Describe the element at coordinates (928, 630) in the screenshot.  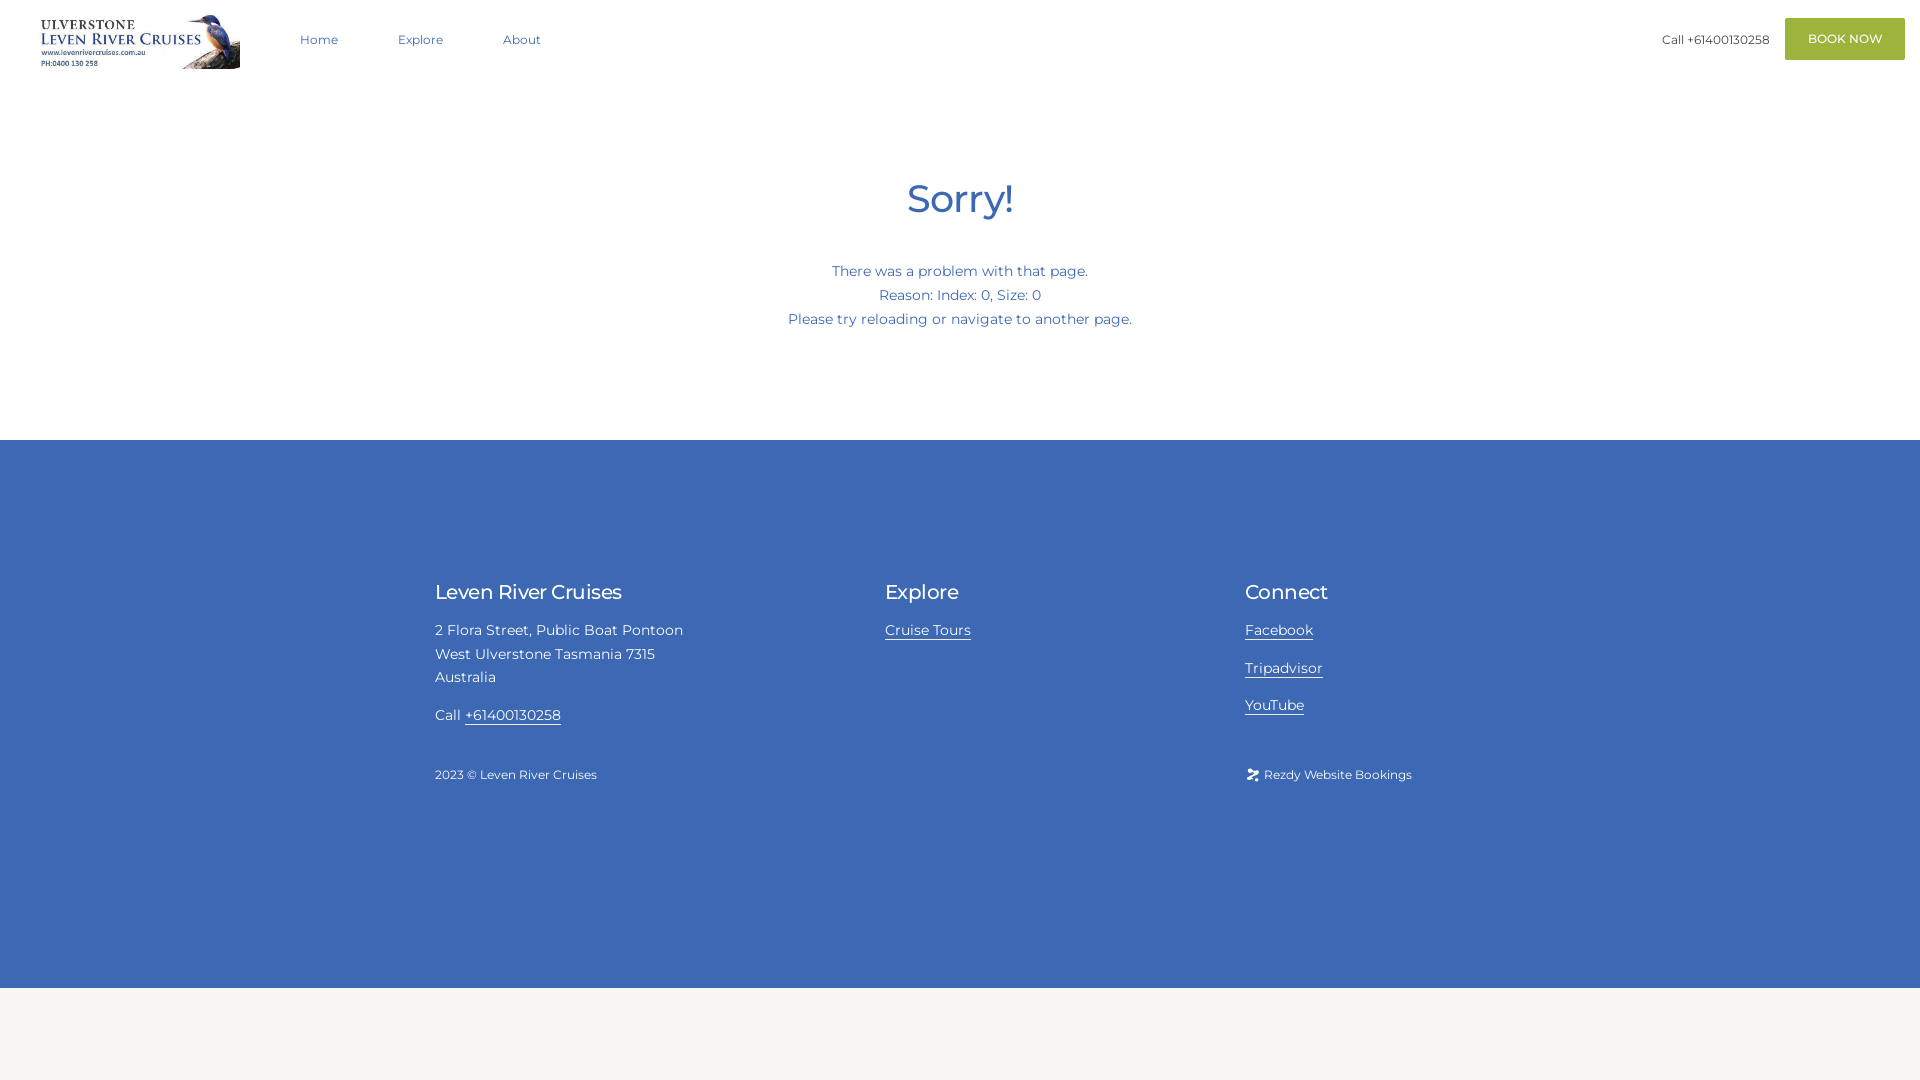
I see `Cruise Tours` at that location.